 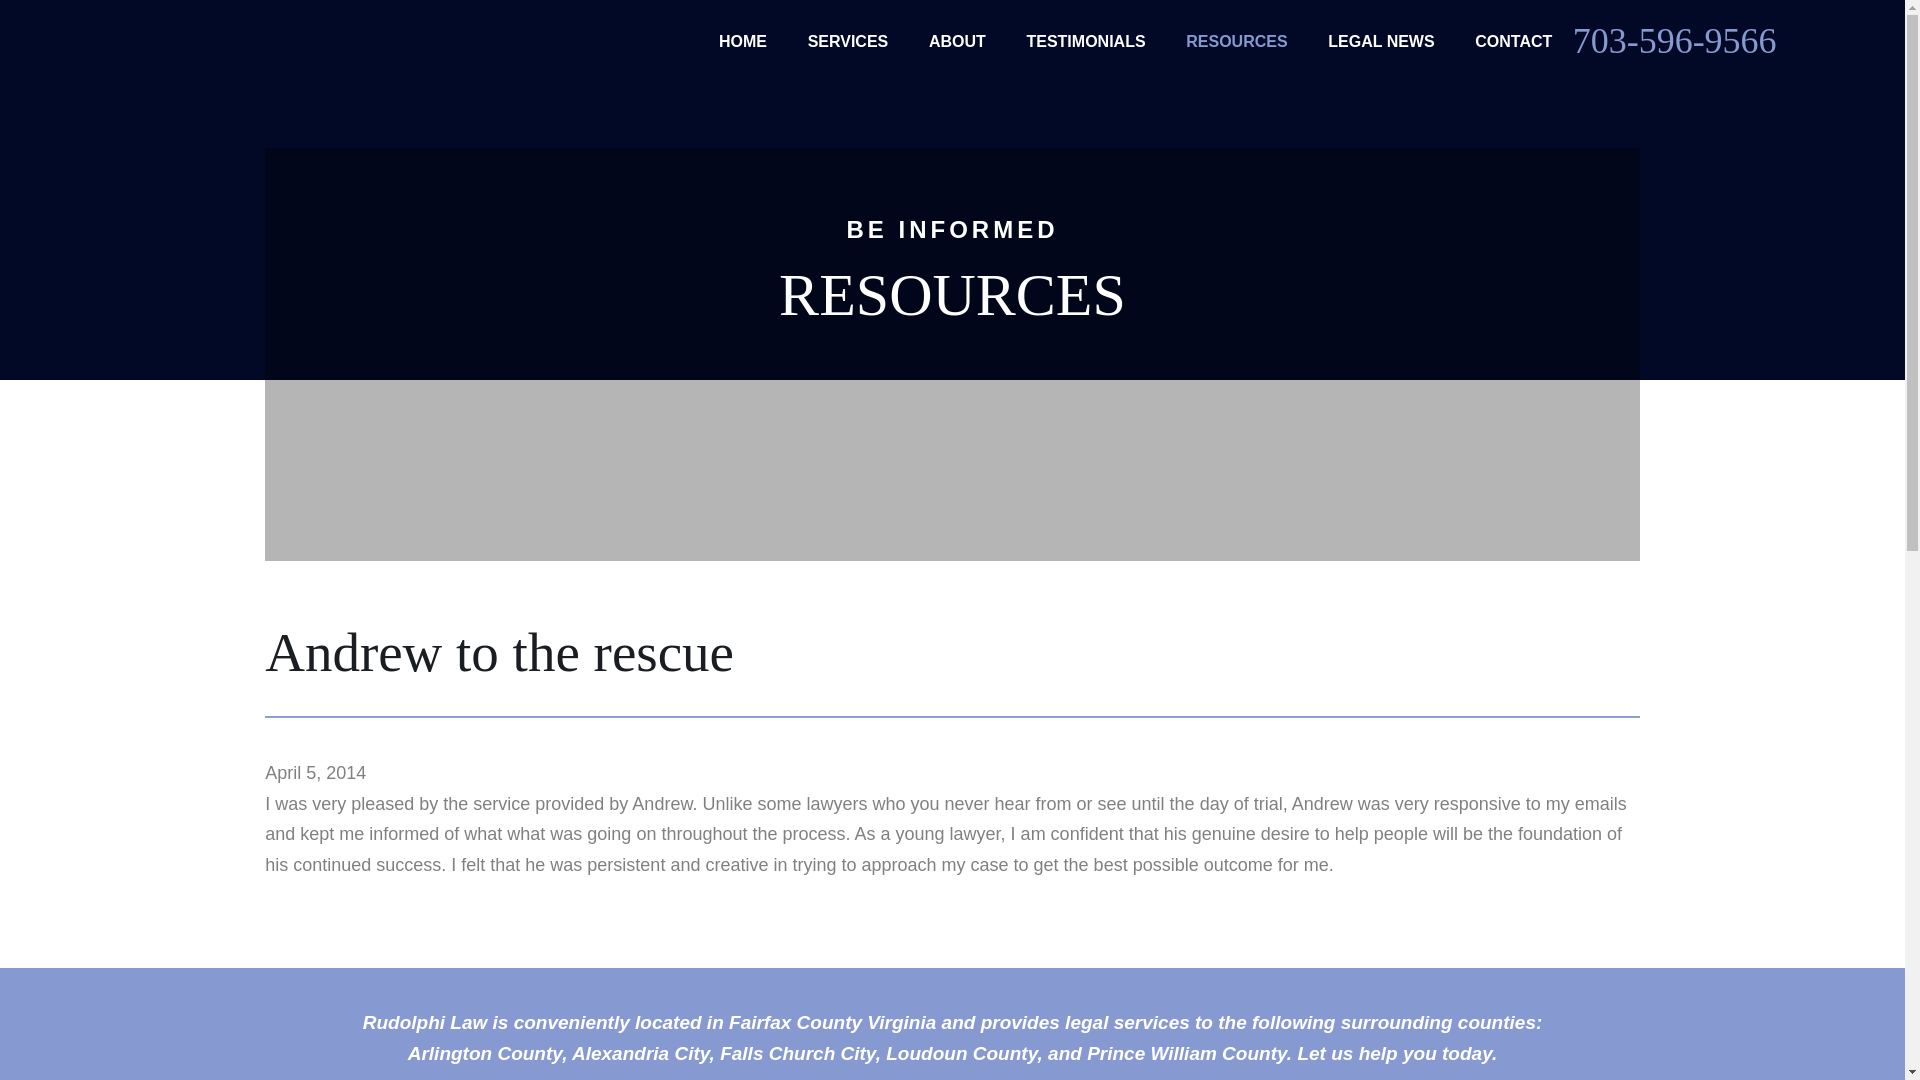 I want to click on RESOURCES, so click(x=1236, y=41).